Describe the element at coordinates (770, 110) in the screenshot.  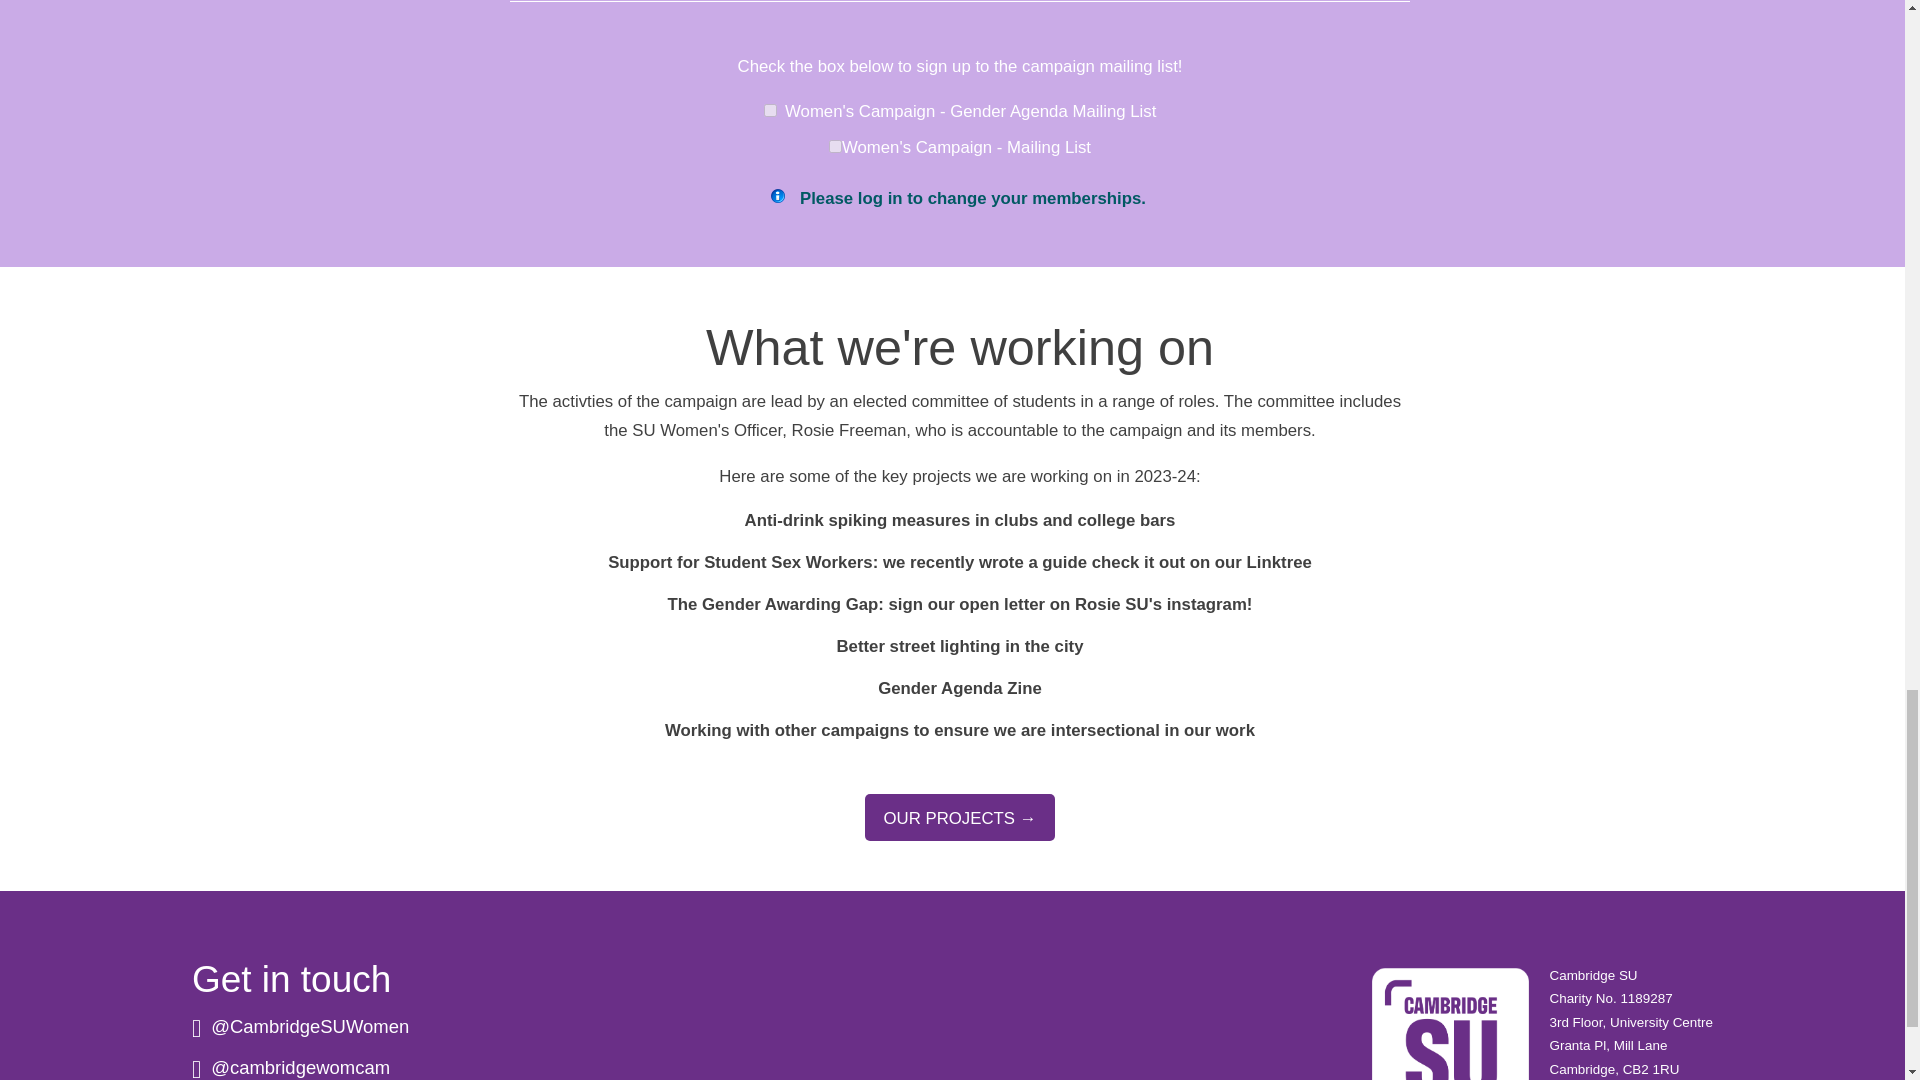
I see `on` at that location.